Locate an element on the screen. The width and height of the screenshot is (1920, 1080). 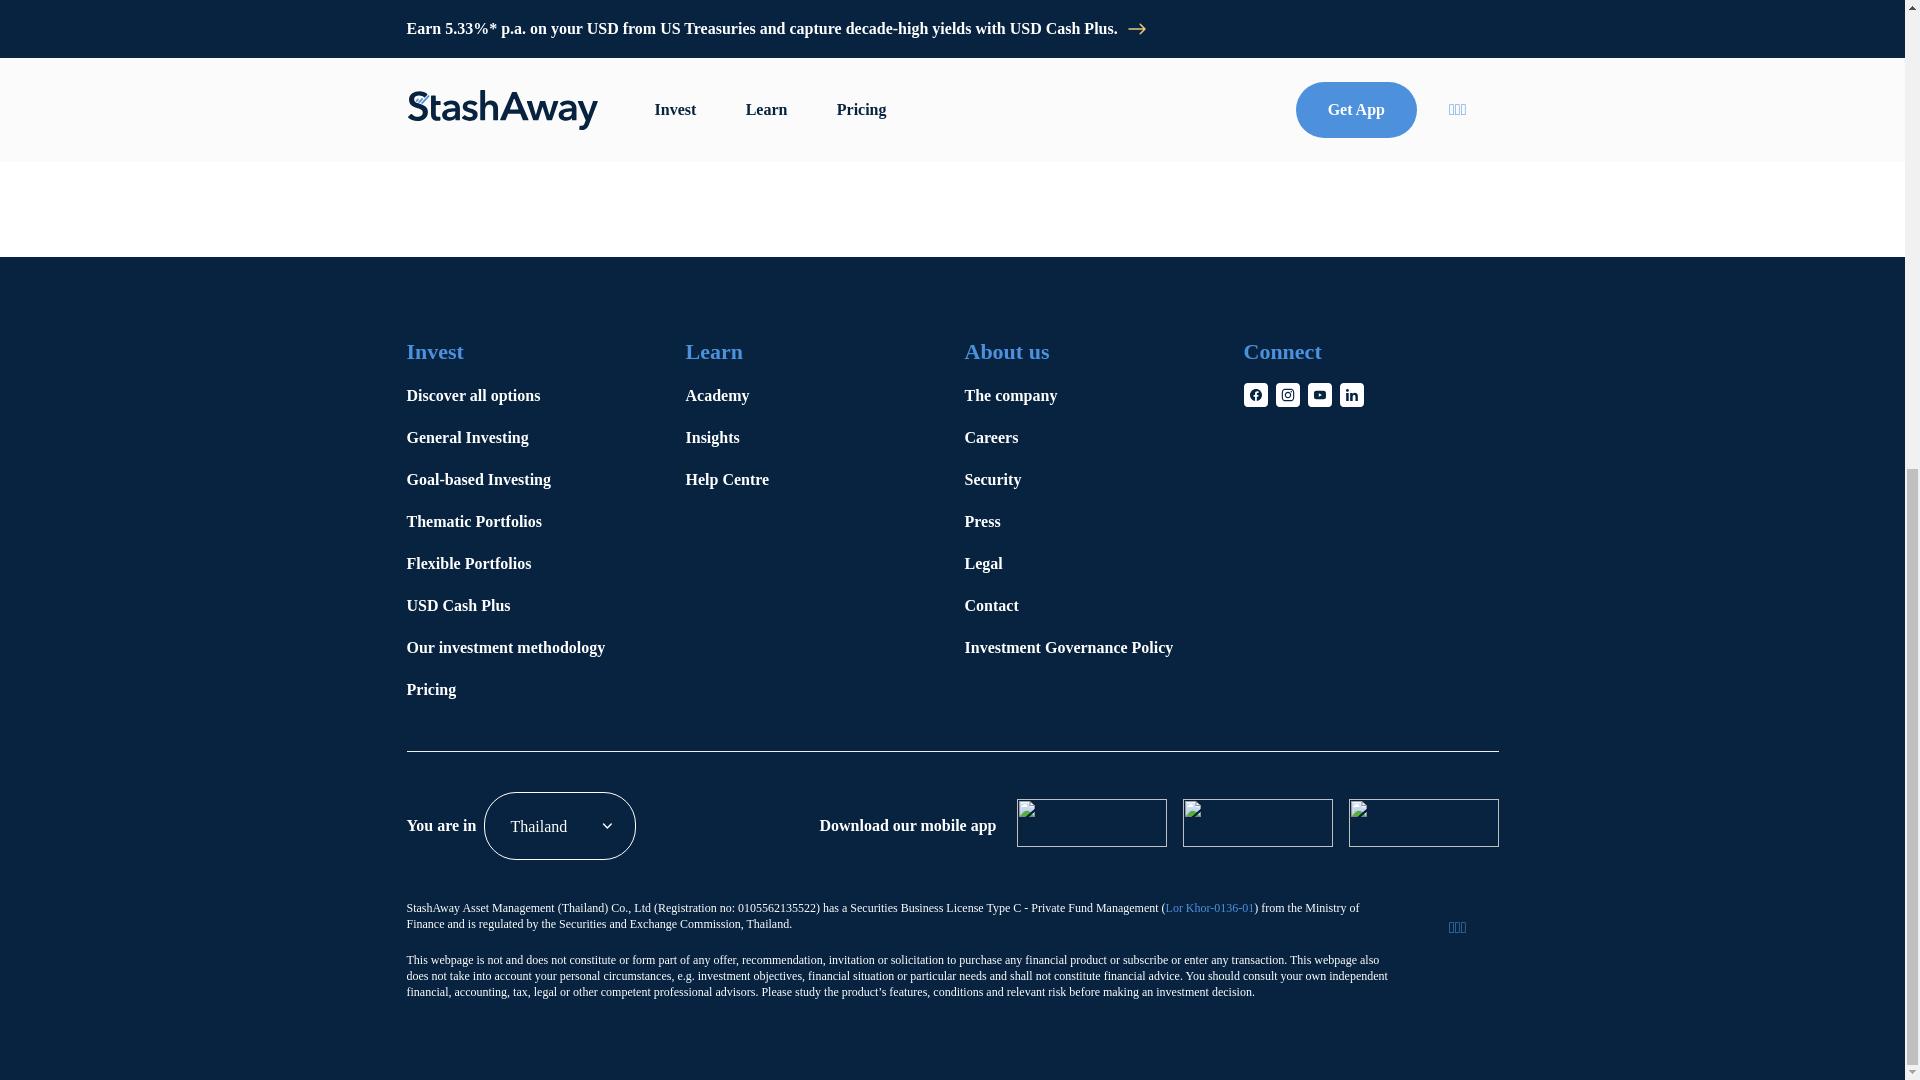
Careers is located at coordinates (1088, 438).